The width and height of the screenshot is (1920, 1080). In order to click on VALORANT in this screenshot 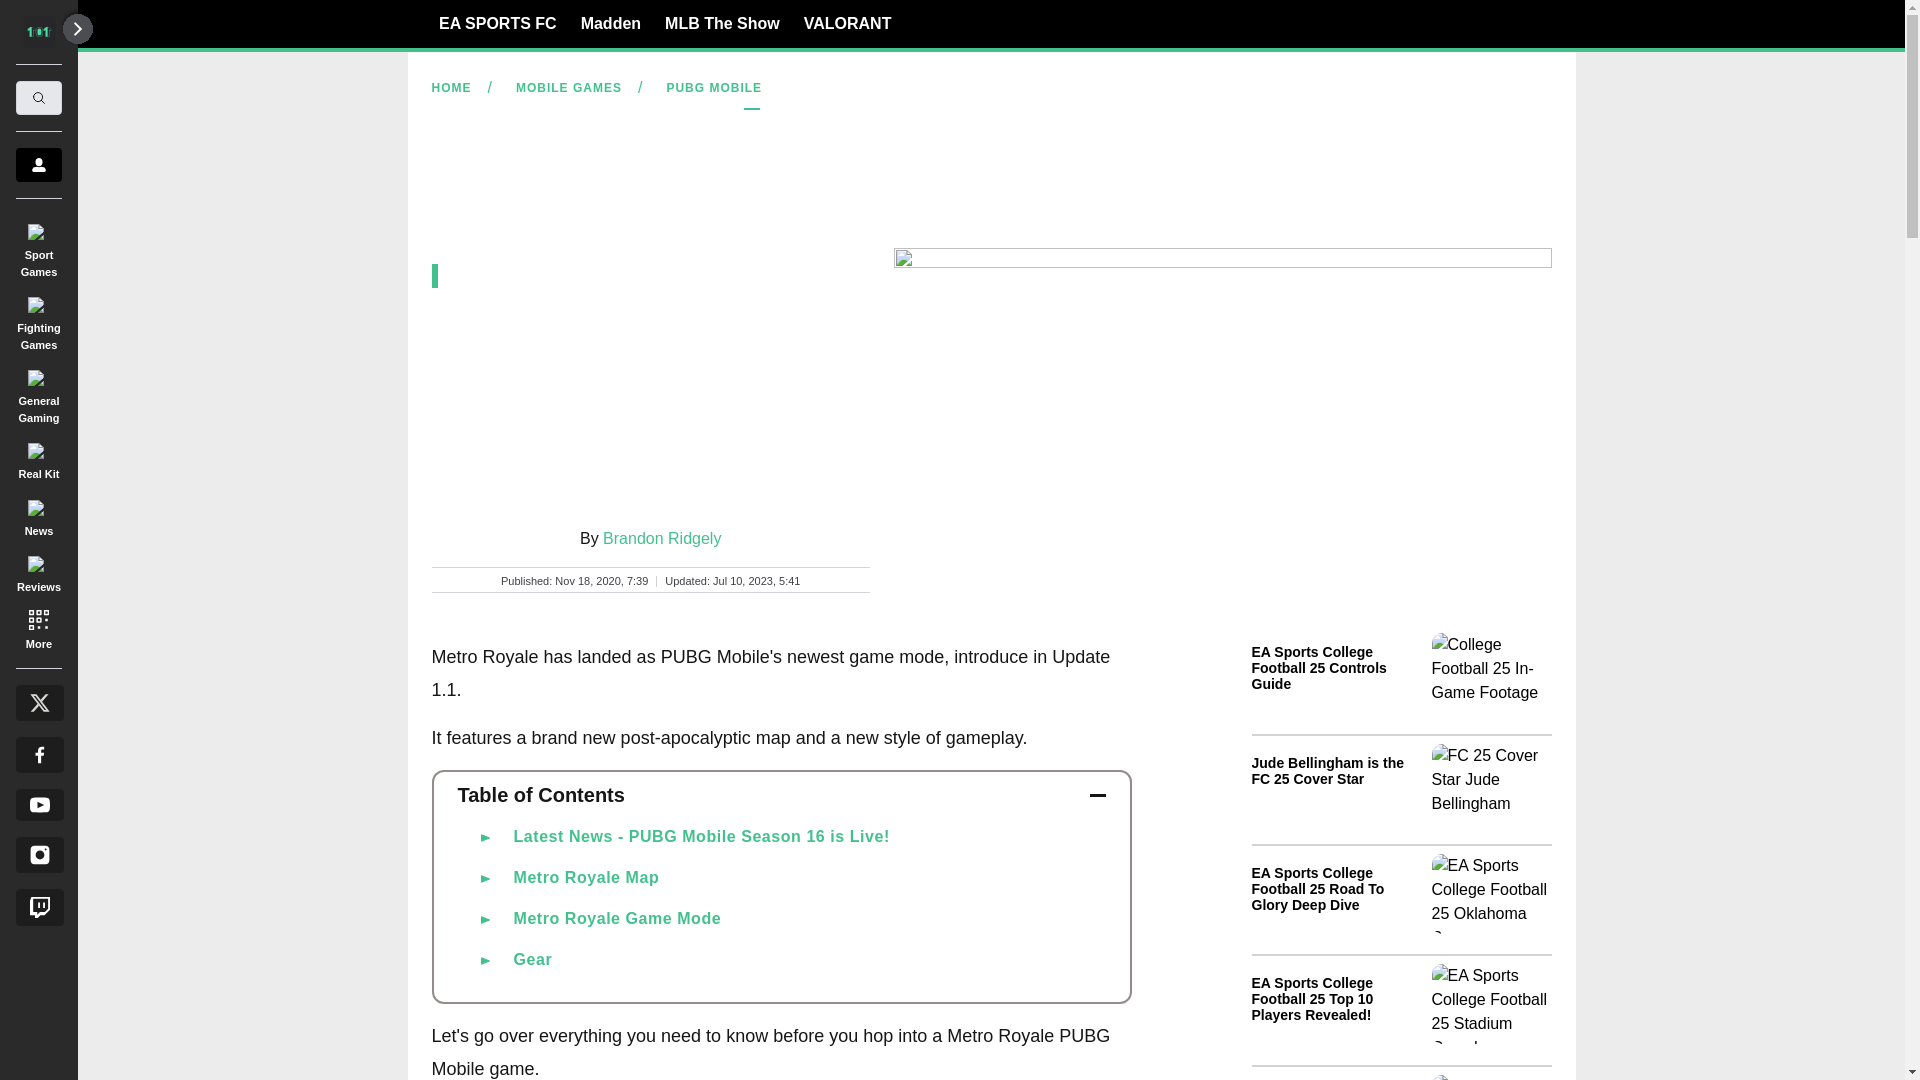, I will do `click(848, 23)`.